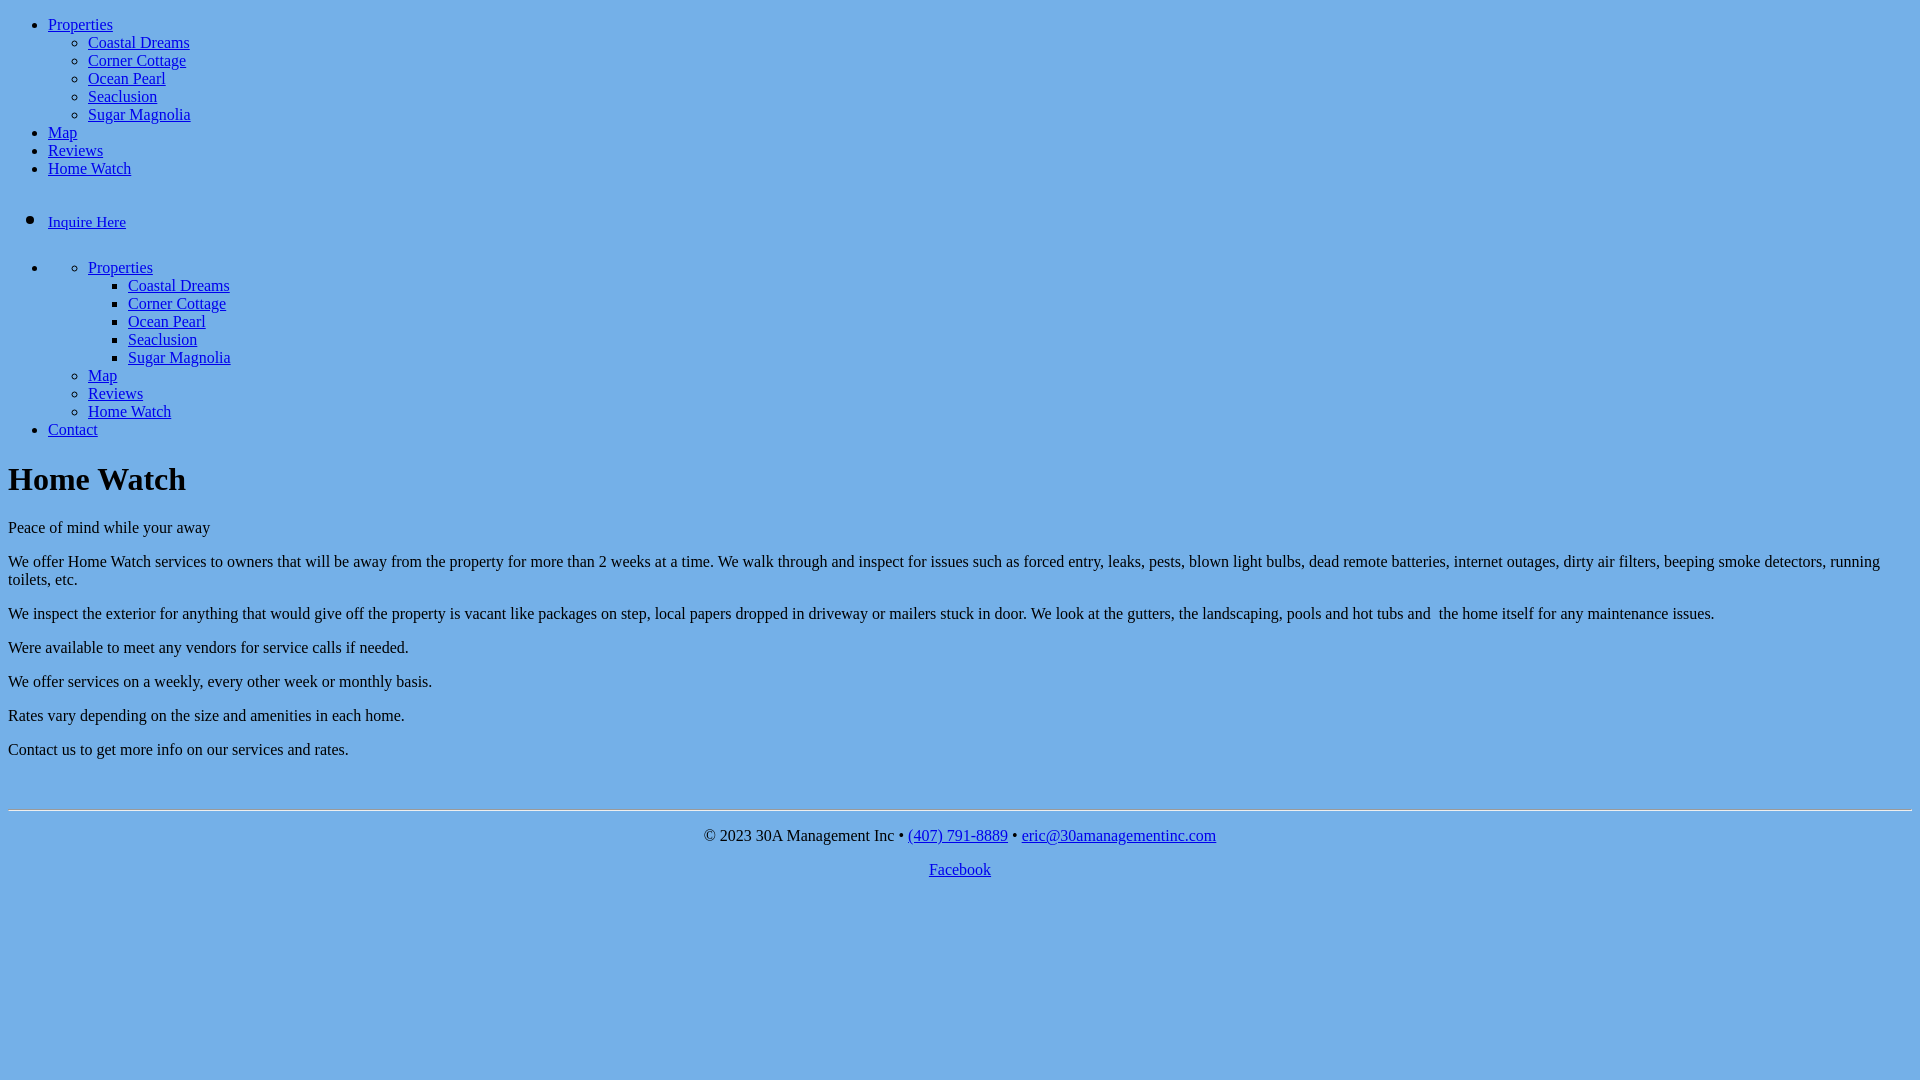 The width and height of the screenshot is (1920, 1080). What do you see at coordinates (130, 412) in the screenshot?
I see `Home Watch` at bounding box center [130, 412].